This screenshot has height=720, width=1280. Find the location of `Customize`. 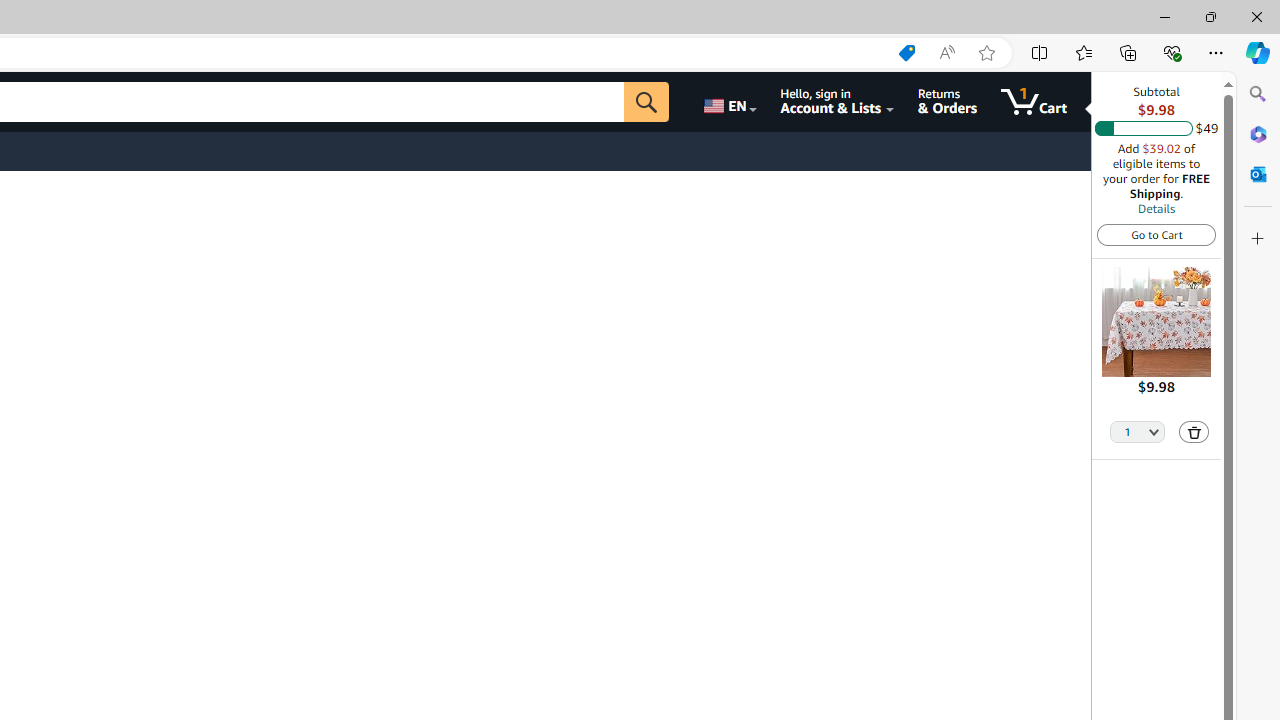

Customize is located at coordinates (1258, 239).